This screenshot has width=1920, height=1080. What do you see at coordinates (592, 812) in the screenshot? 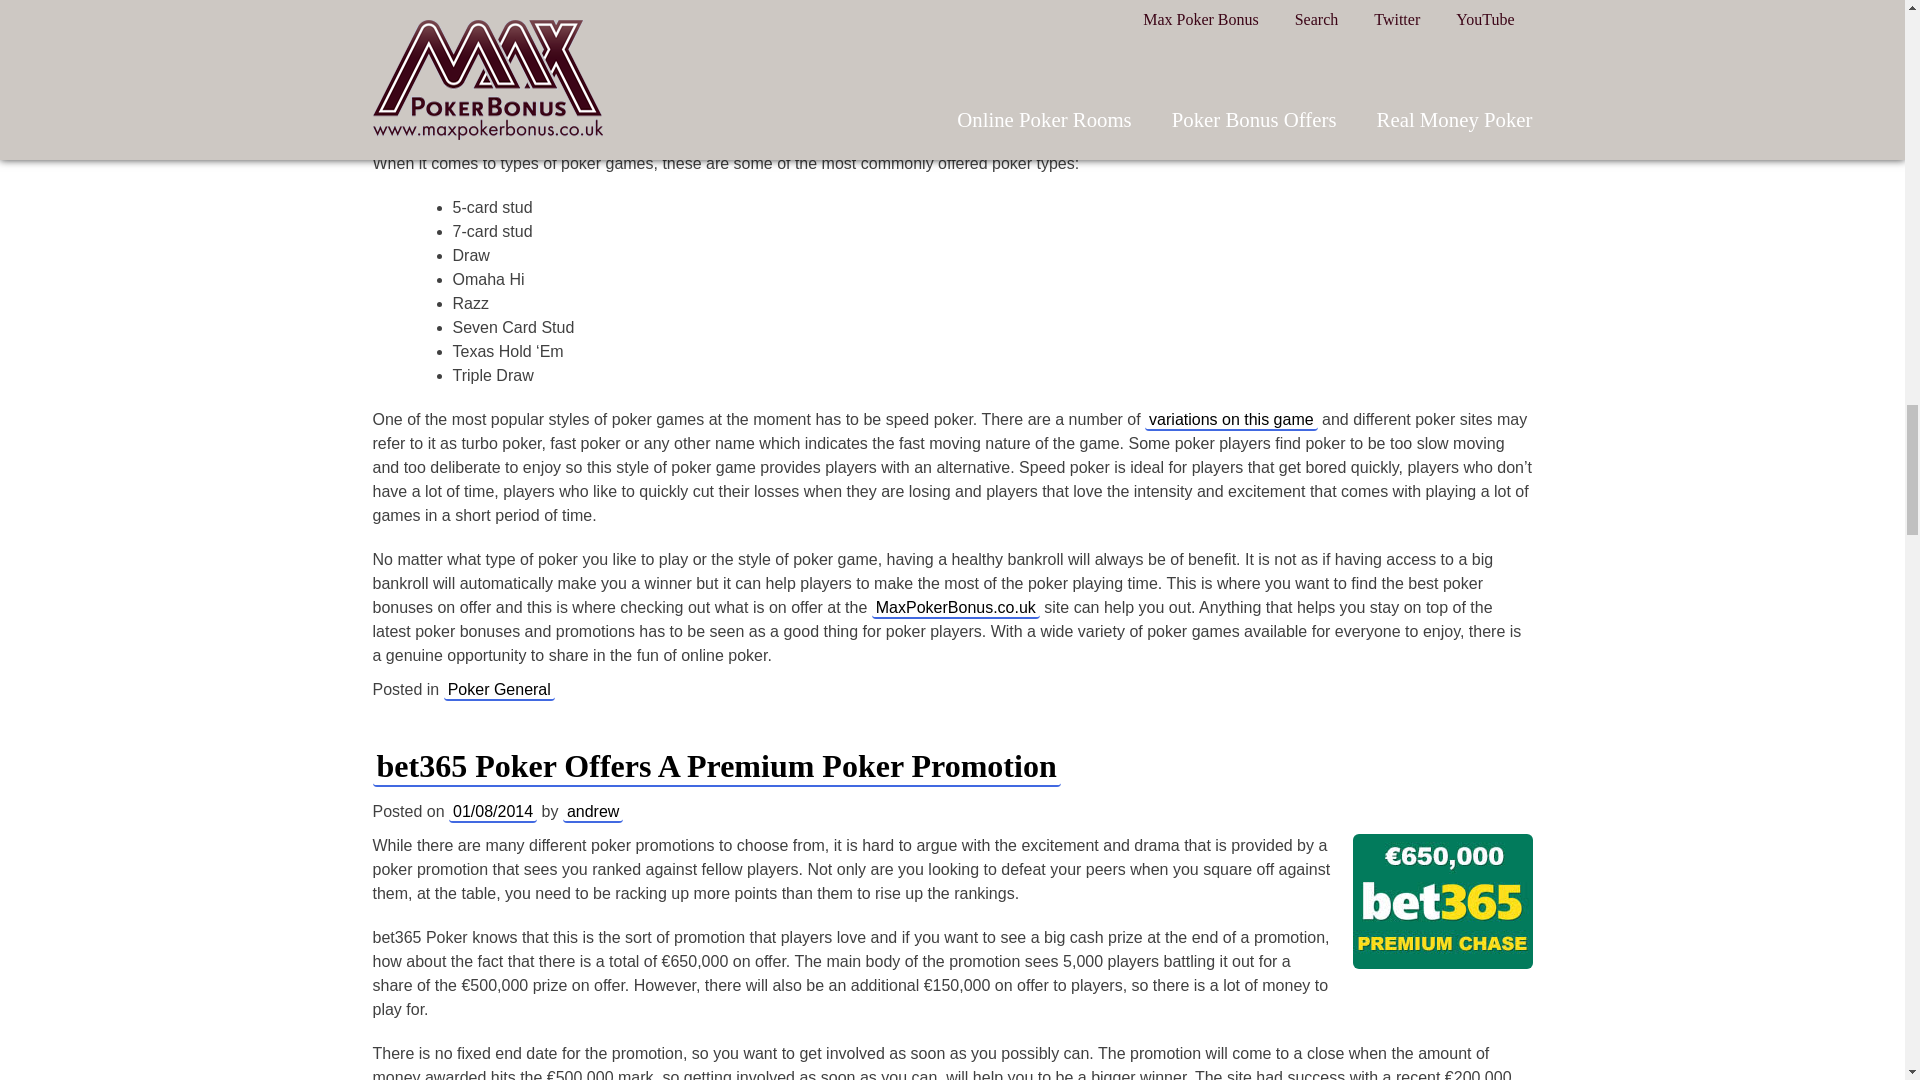
I see `andrew` at bounding box center [592, 812].